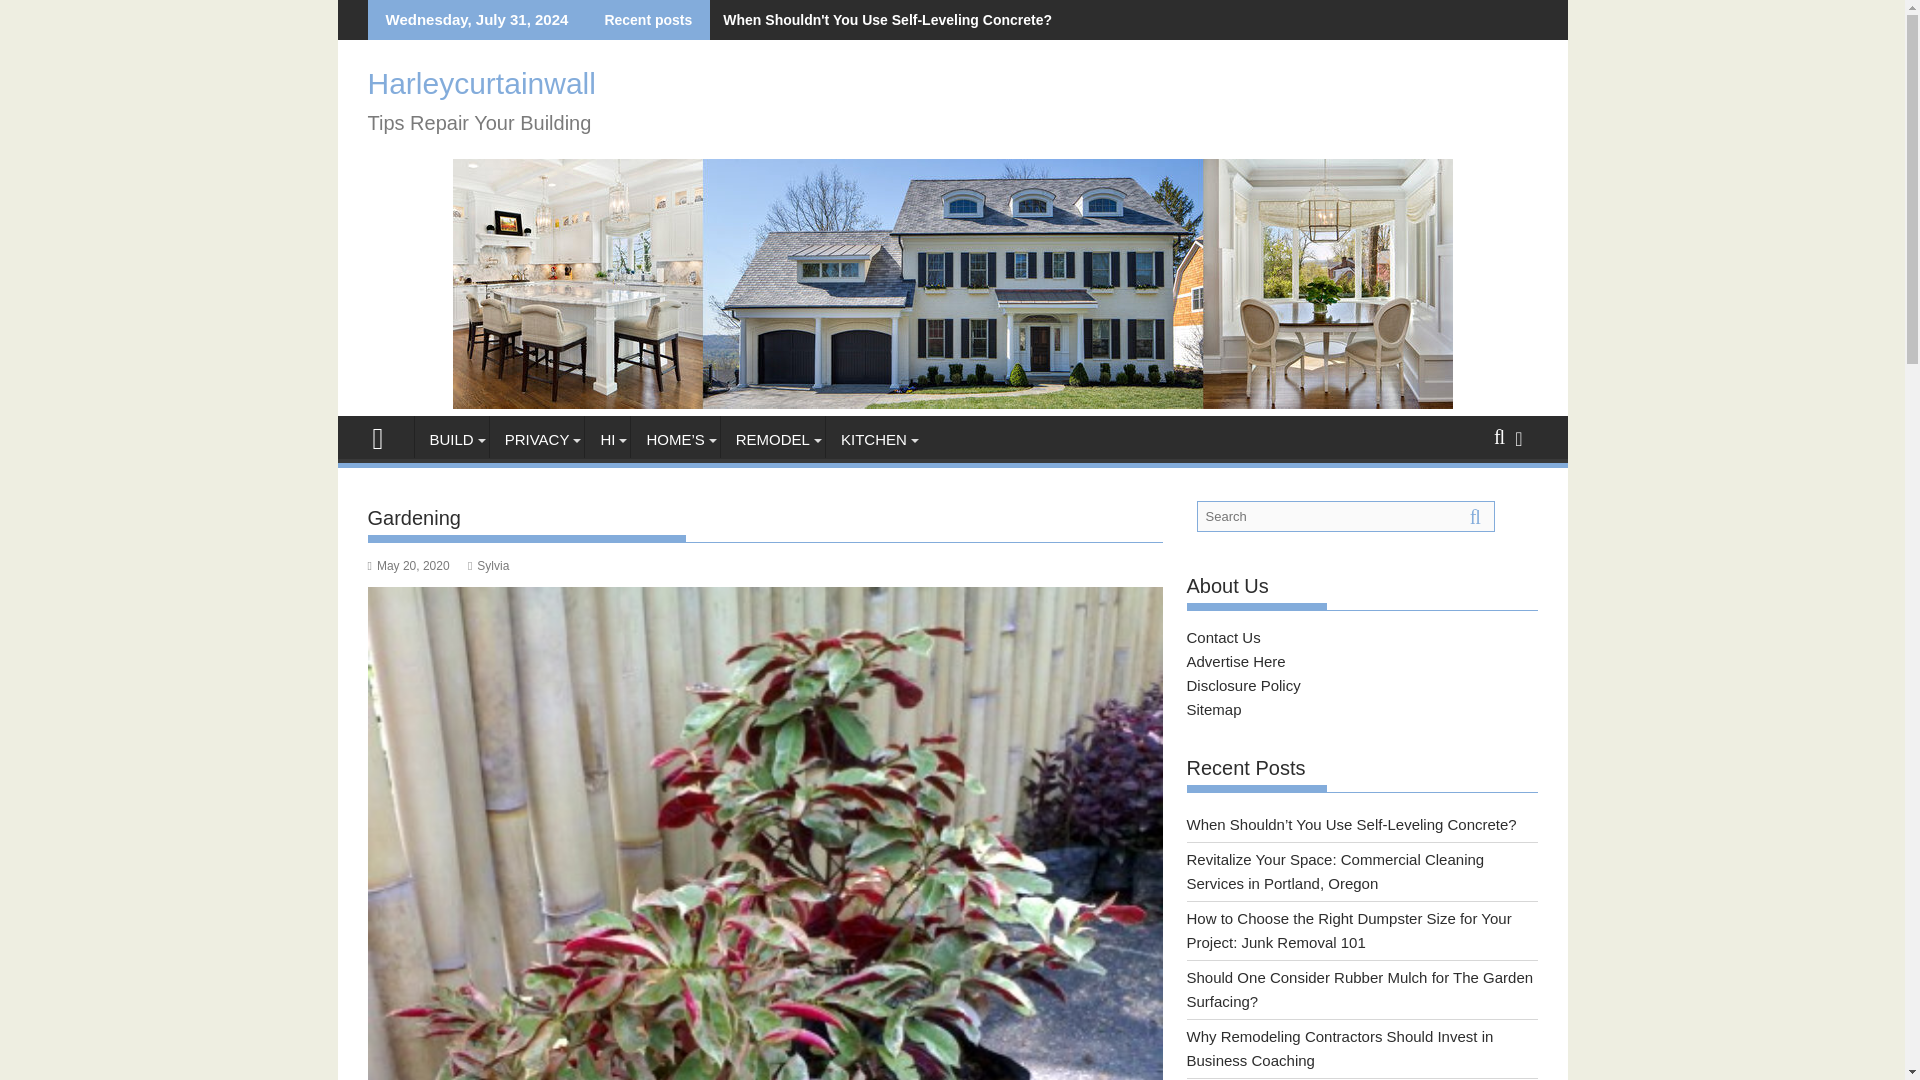 This screenshot has height=1080, width=1920. What do you see at coordinates (482, 83) in the screenshot?
I see `Harleycurtainwall` at bounding box center [482, 83].